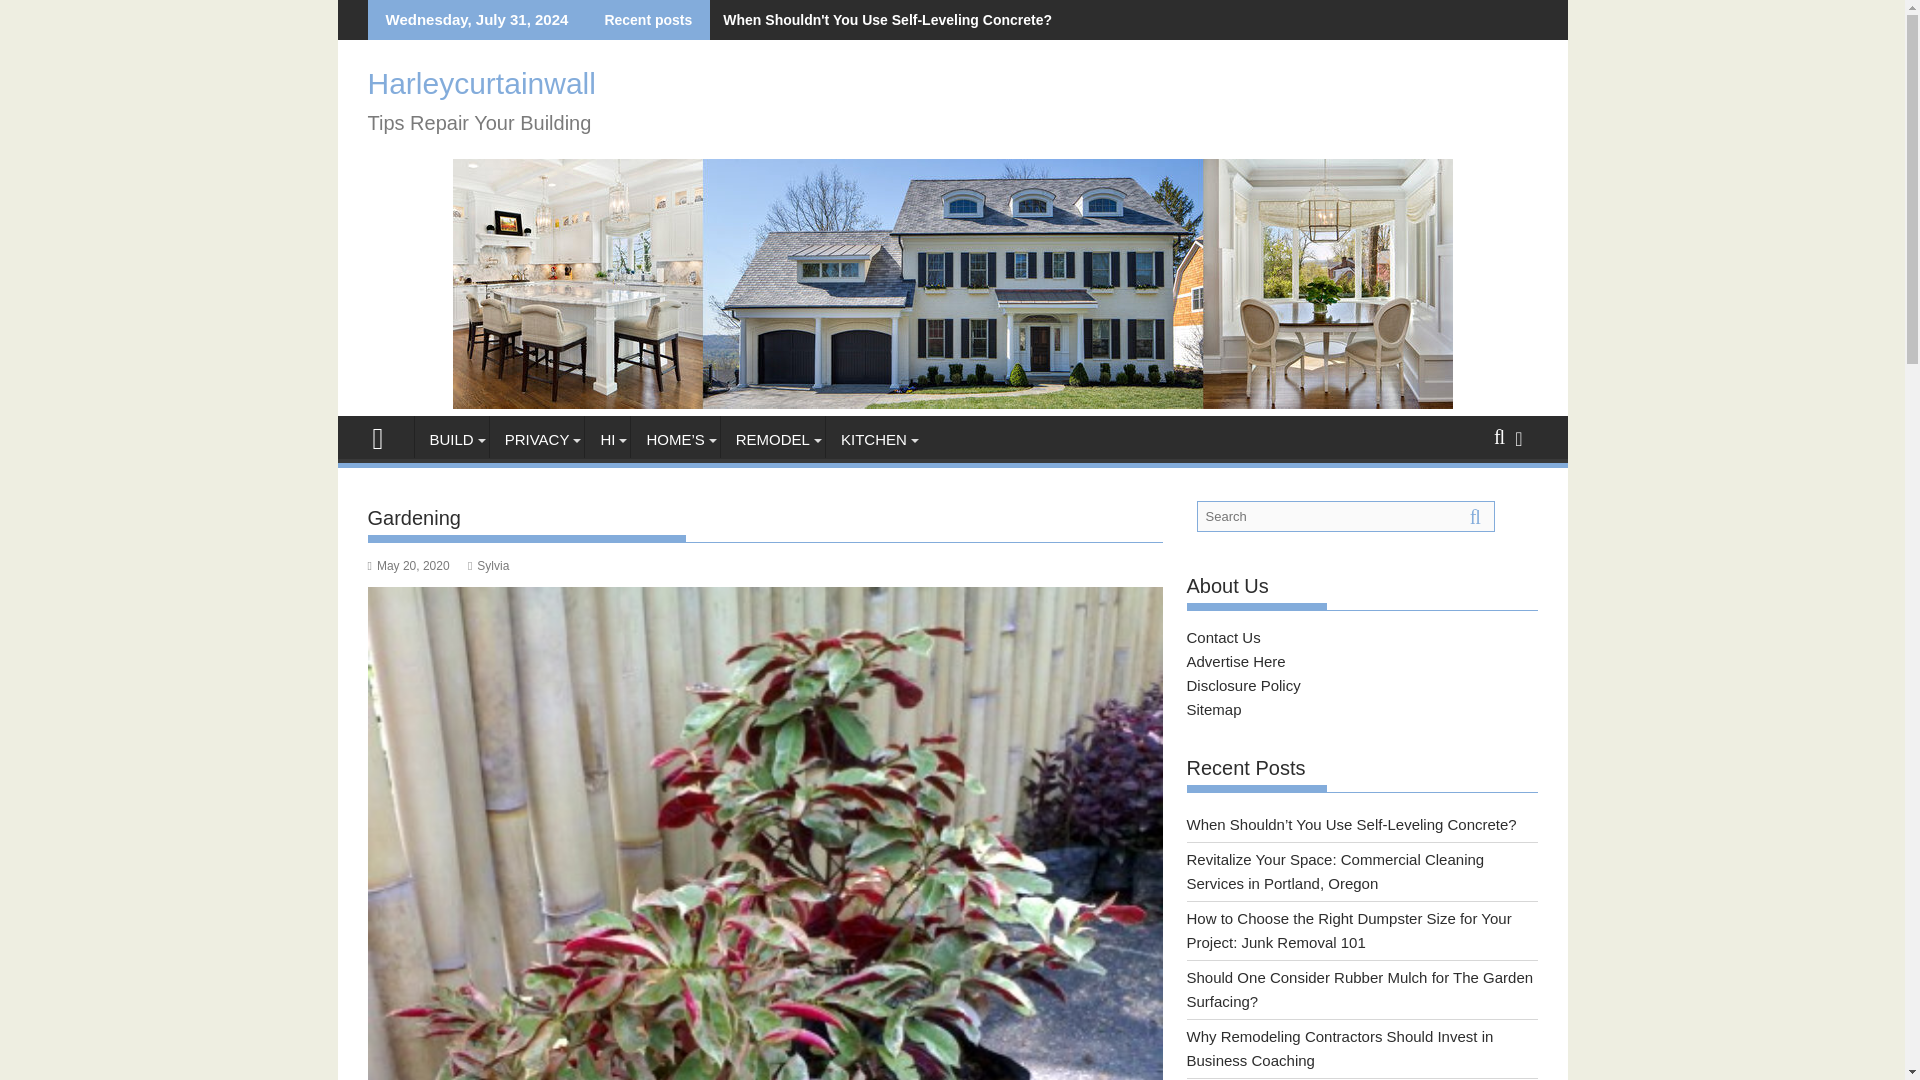 This screenshot has height=1080, width=1920. What do you see at coordinates (482, 83) in the screenshot?
I see `Harleycurtainwall` at bounding box center [482, 83].